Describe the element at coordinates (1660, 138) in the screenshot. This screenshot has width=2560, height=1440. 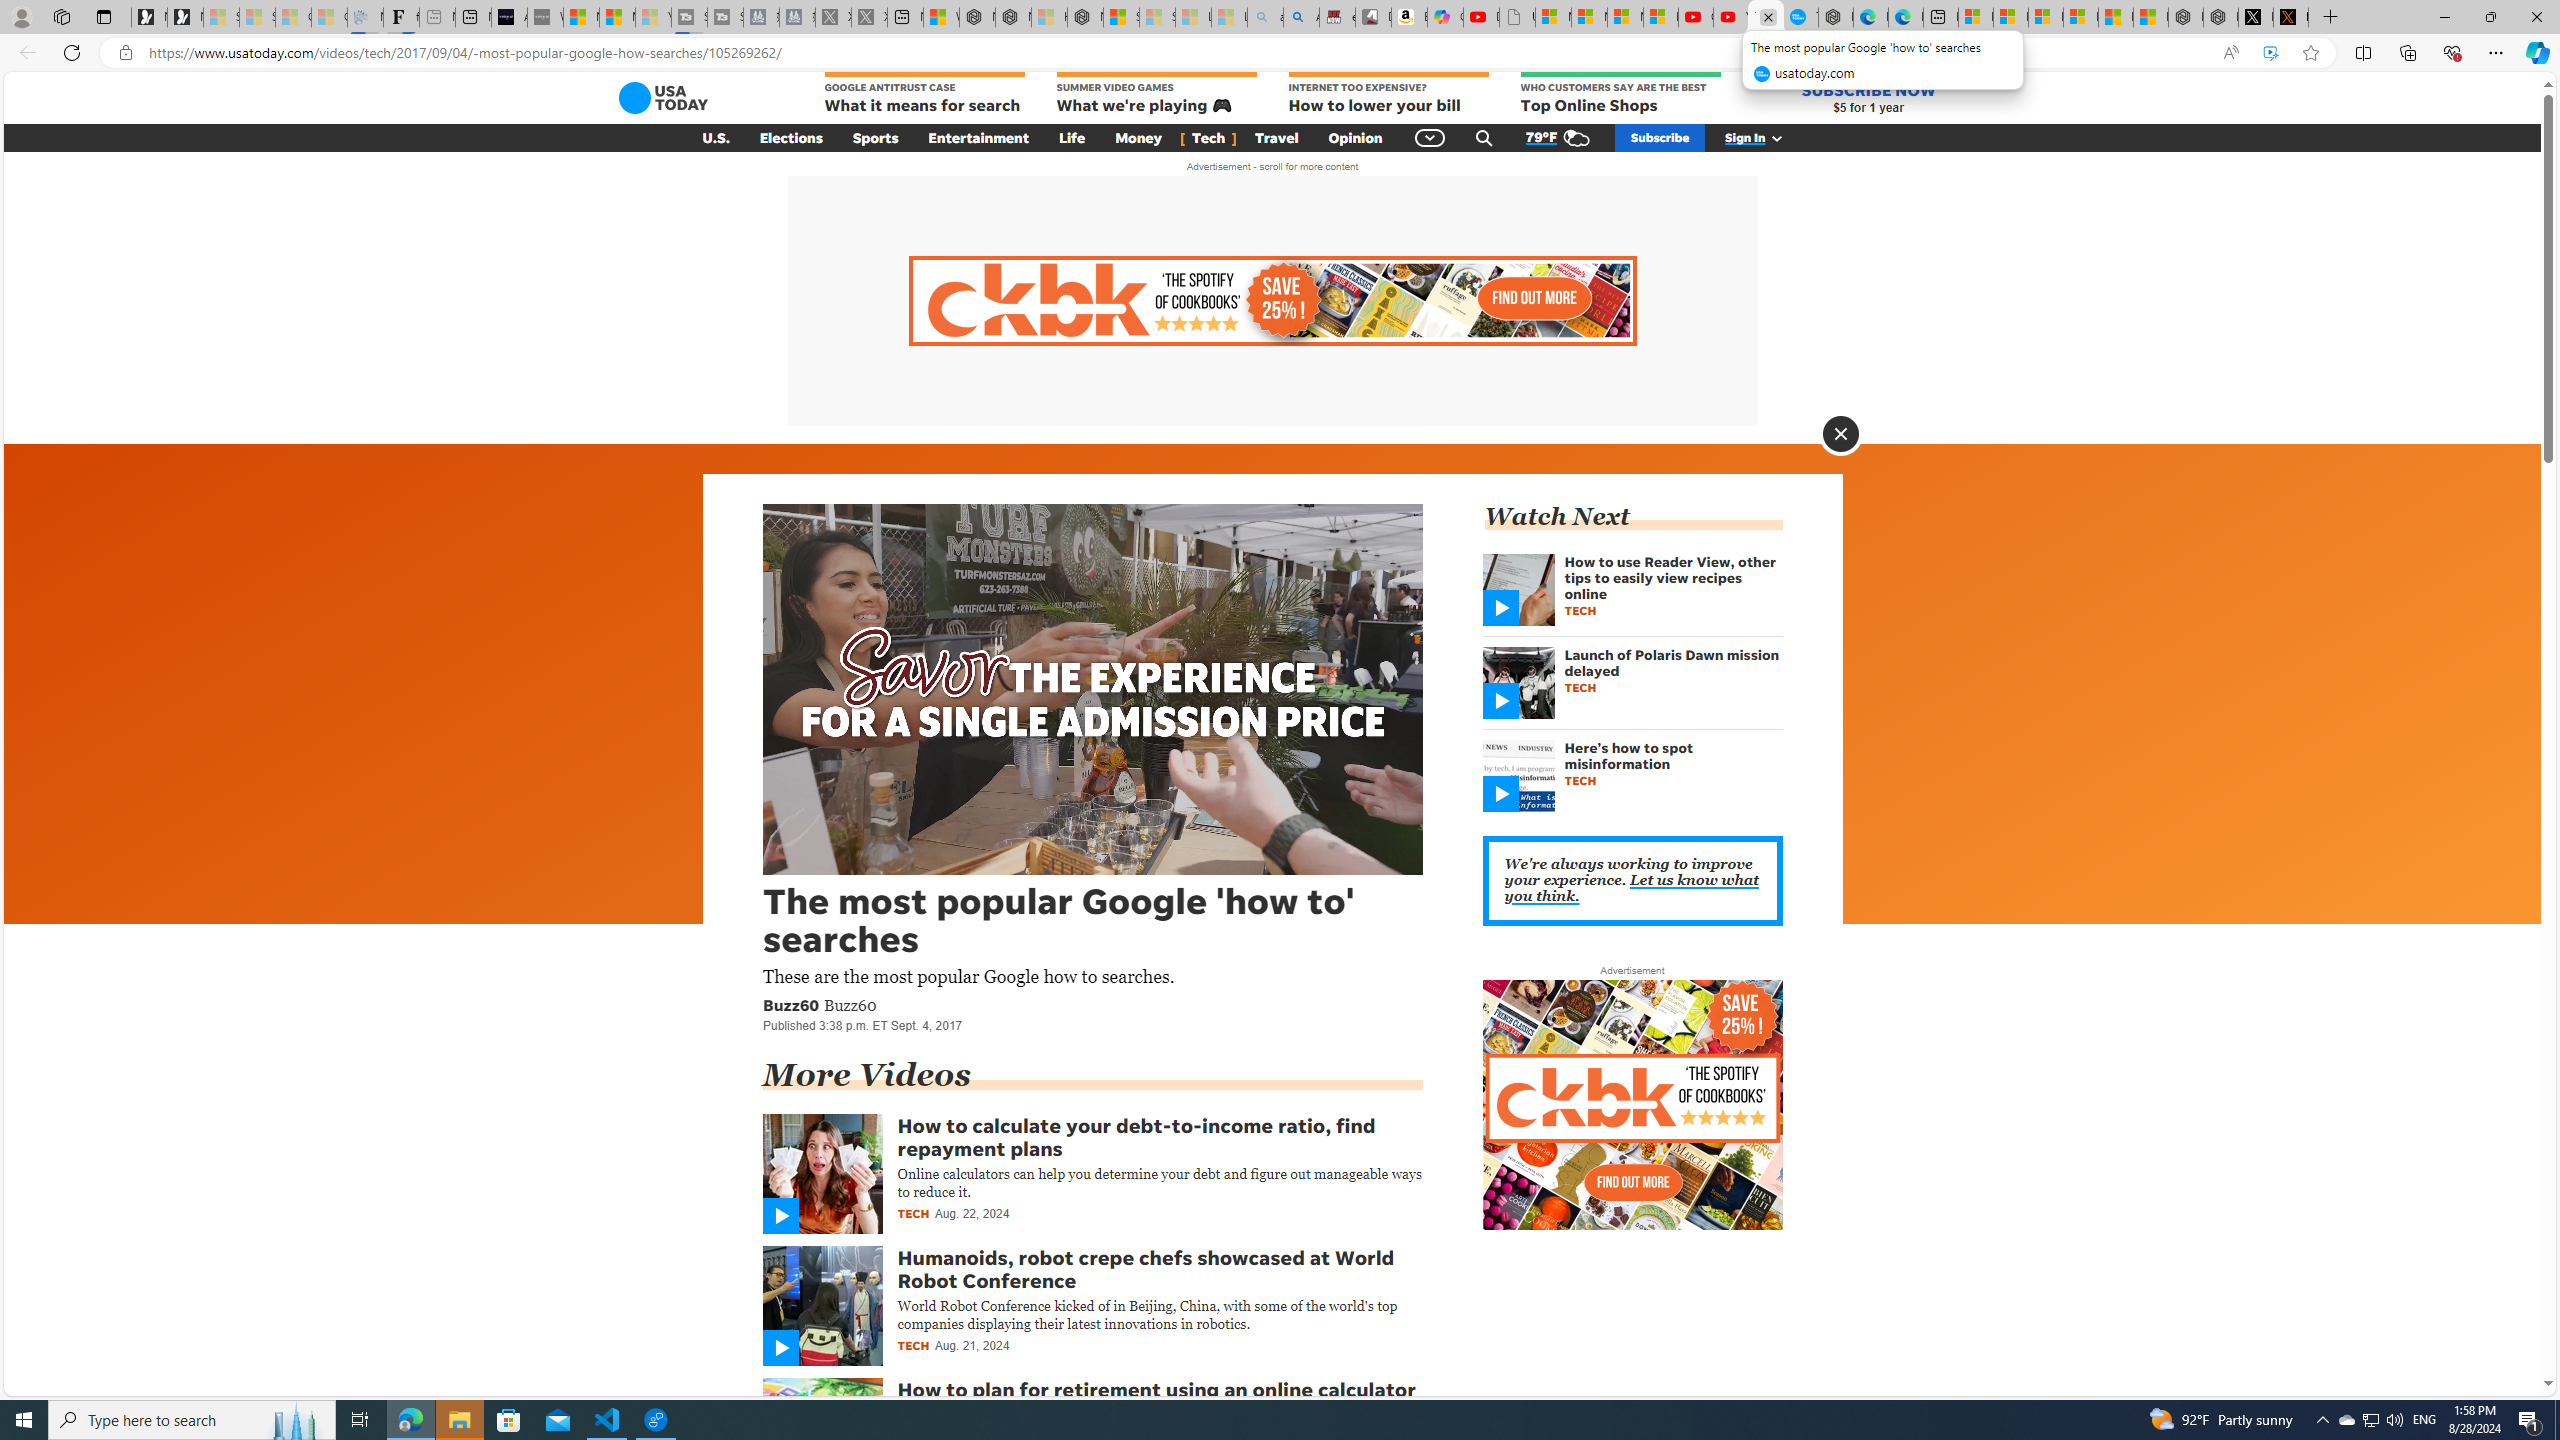
I see `Subscribe` at that location.